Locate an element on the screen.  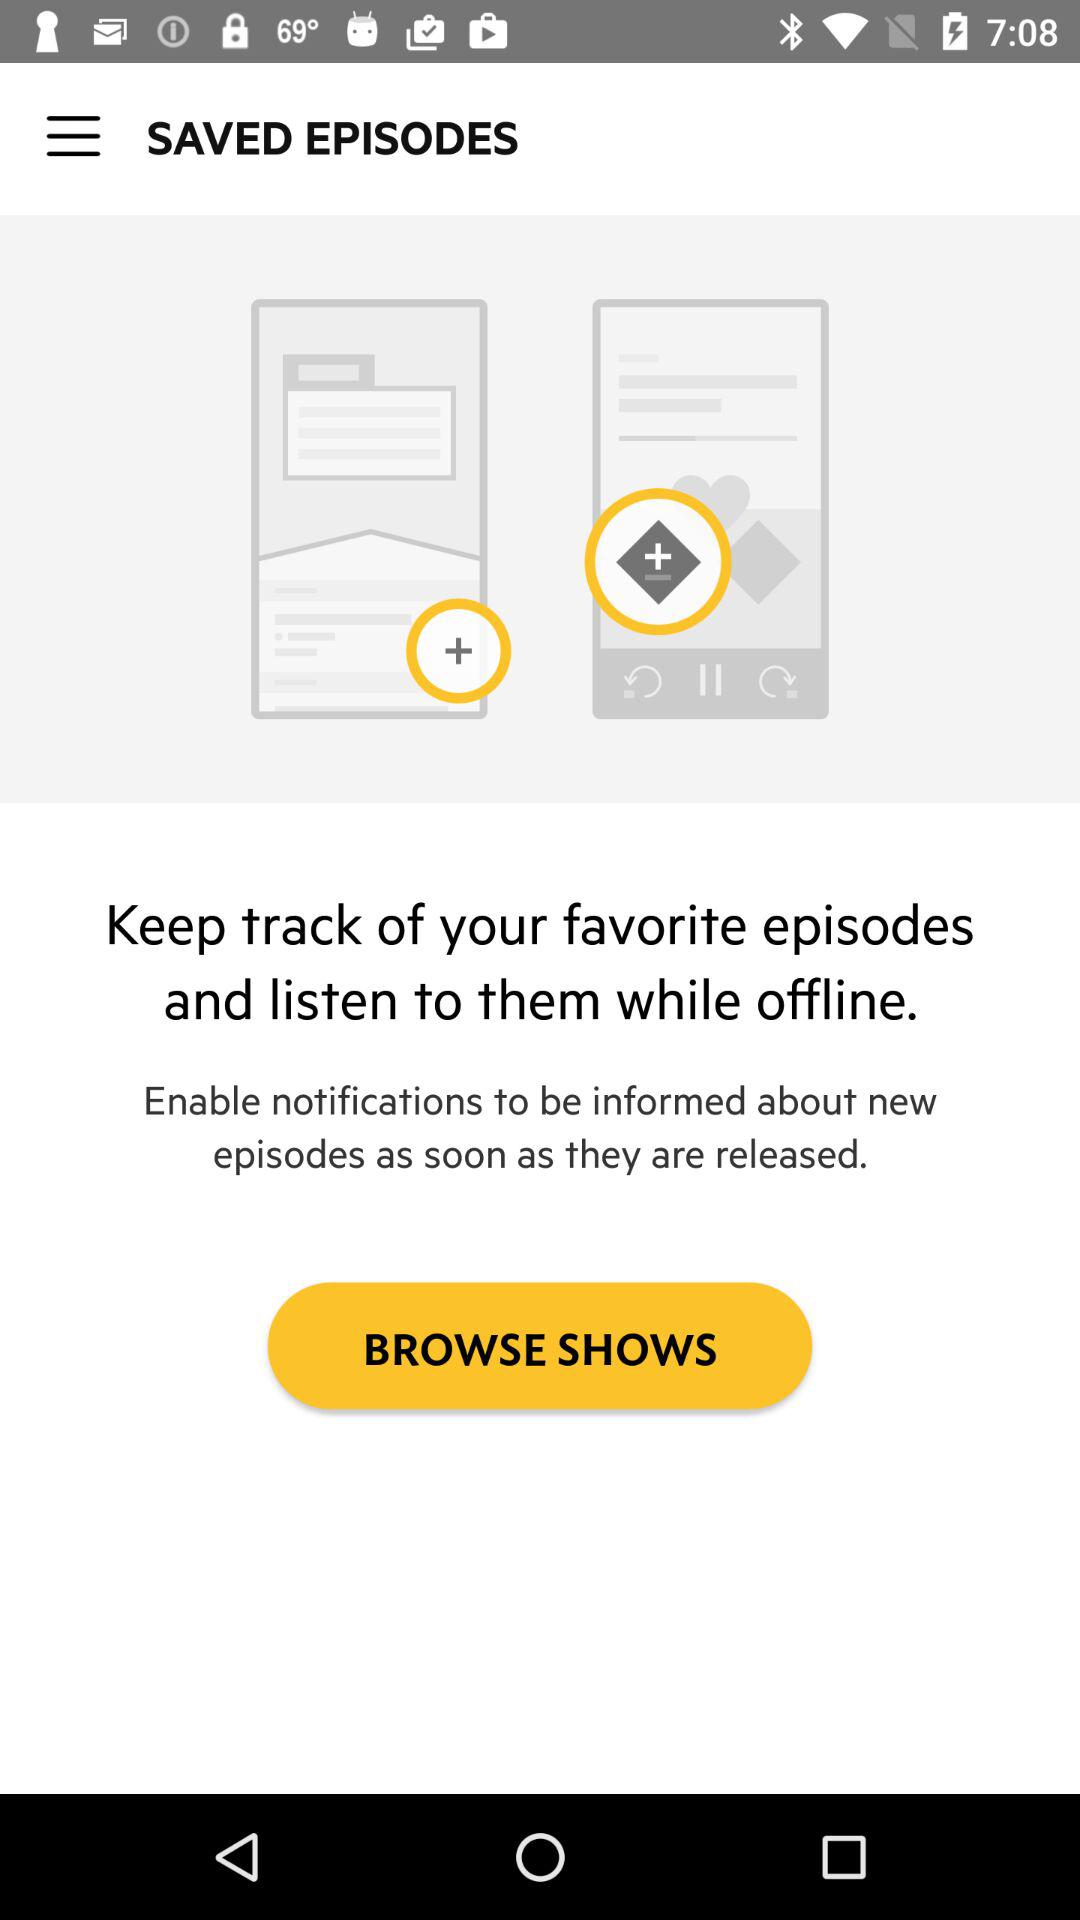
menu items is located at coordinates (74, 136).